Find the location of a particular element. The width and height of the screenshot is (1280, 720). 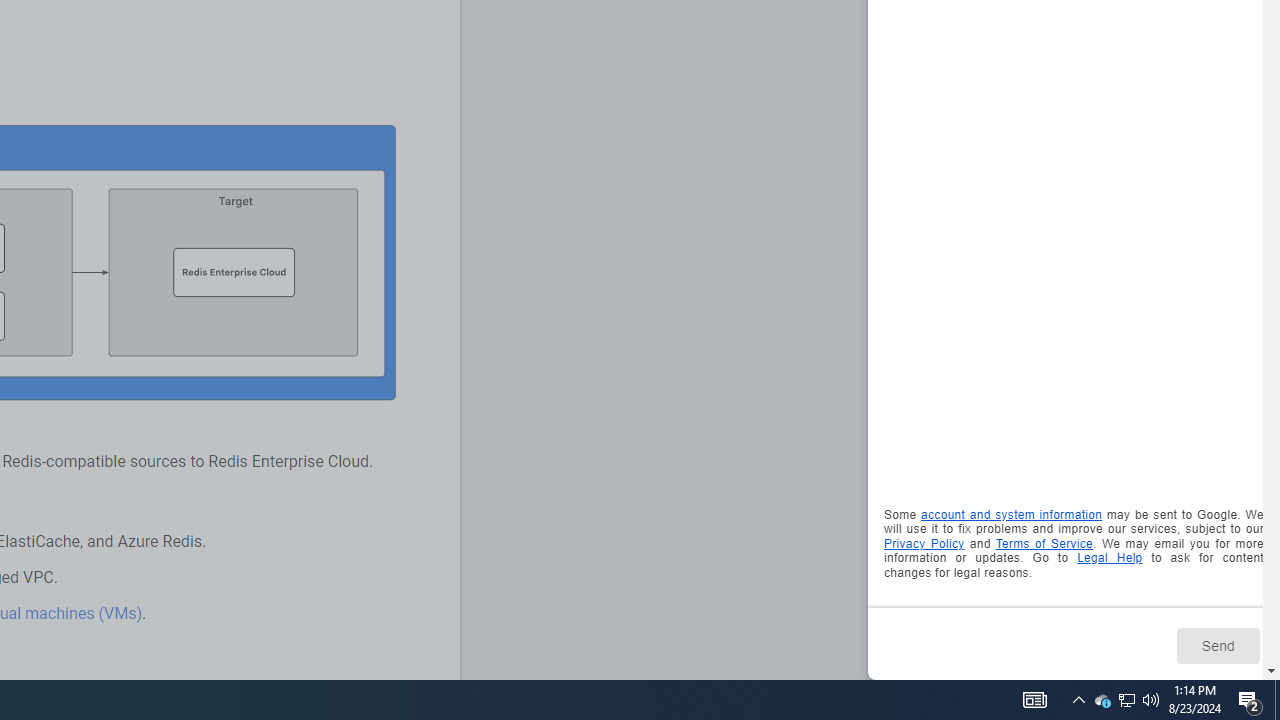

Opens in a new tab. Legal Help is located at coordinates (1110, 558).